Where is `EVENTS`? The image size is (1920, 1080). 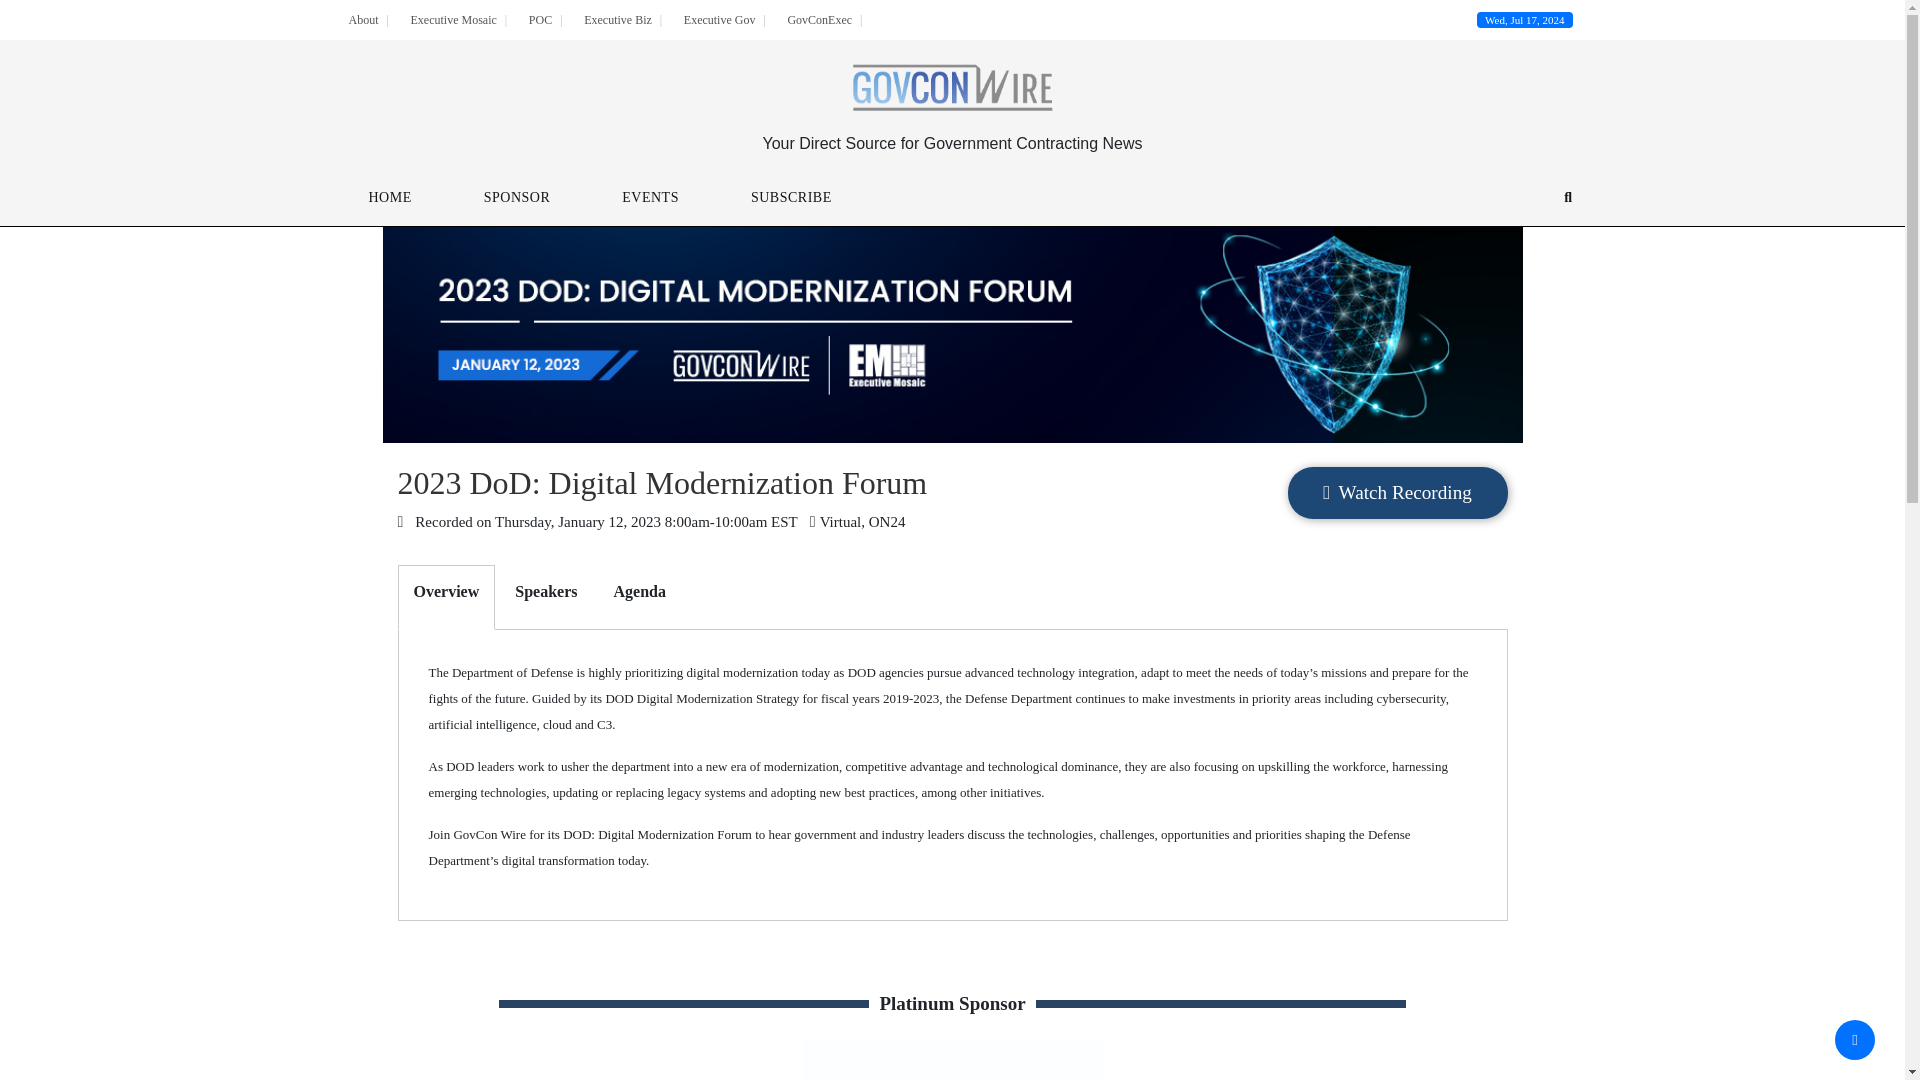 EVENTS is located at coordinates (650, 198).